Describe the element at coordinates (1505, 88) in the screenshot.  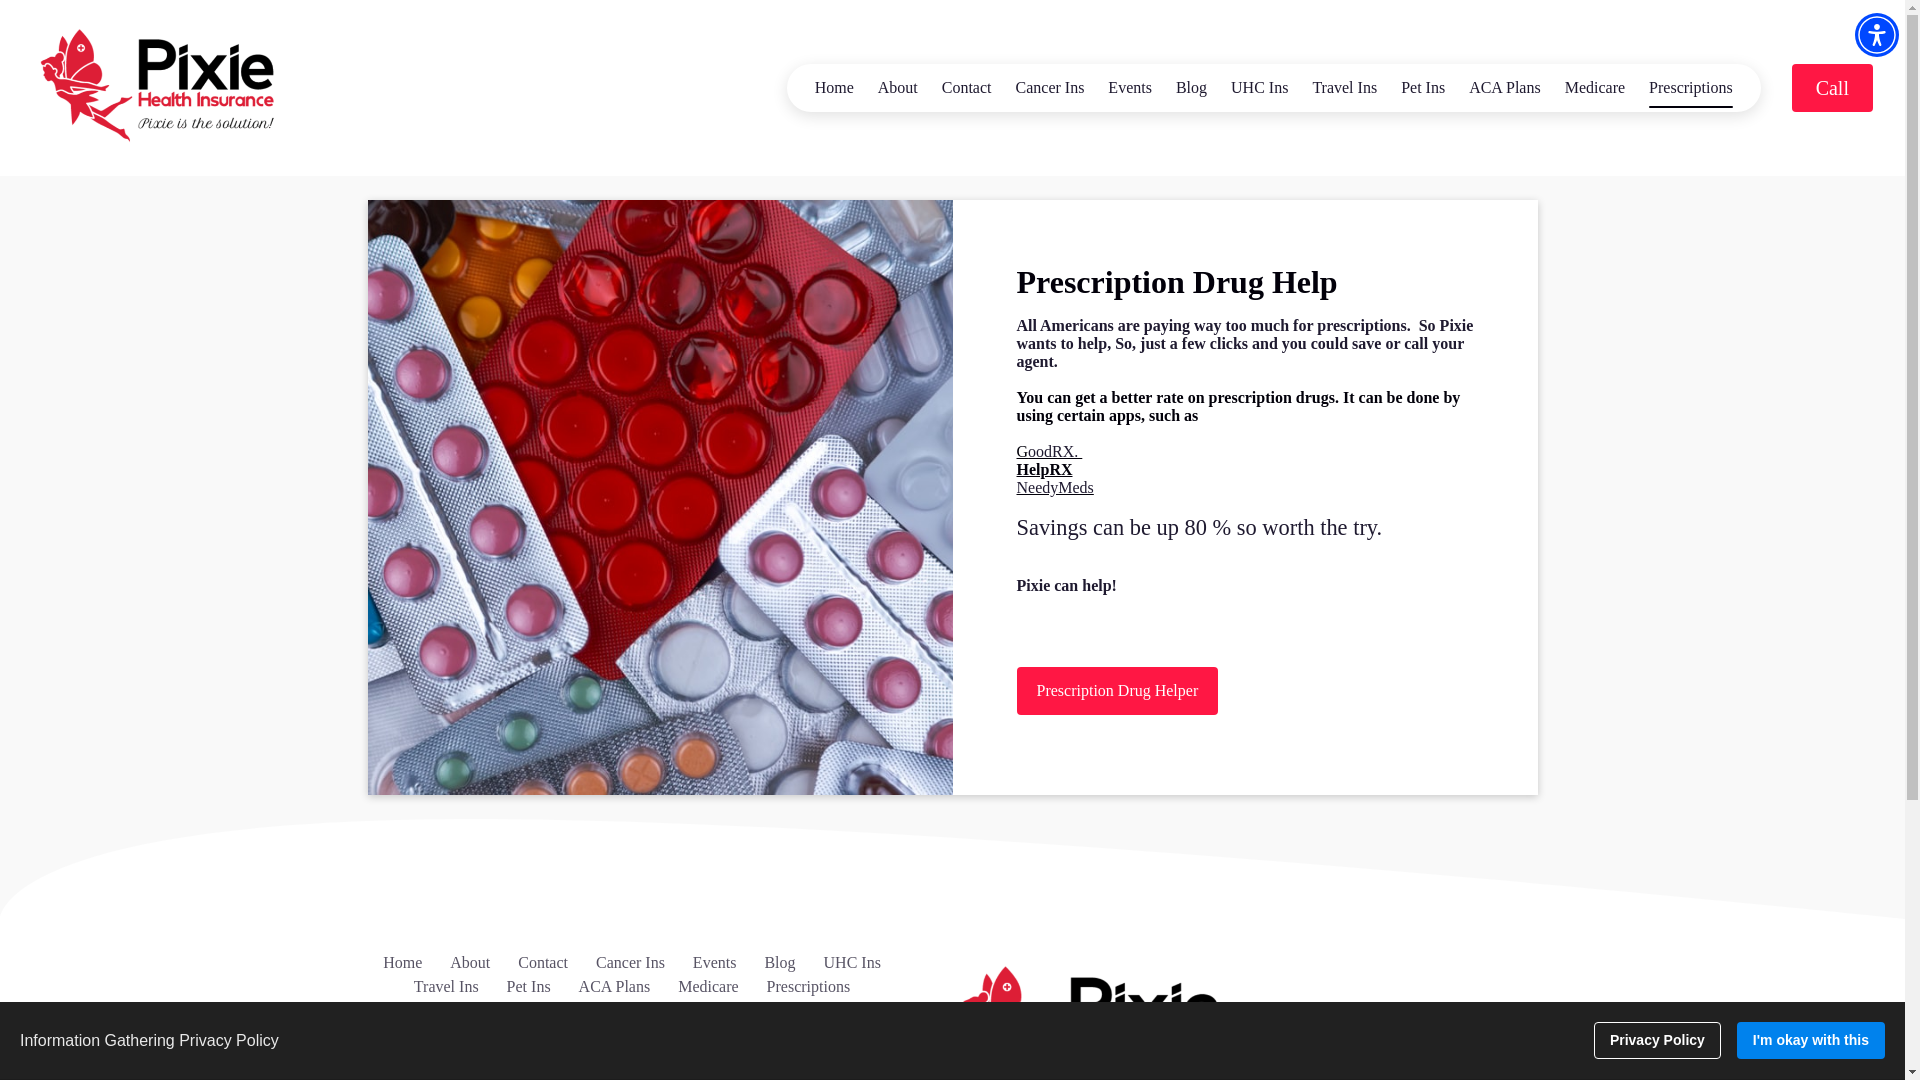
I see `ACA Plans` at that location.